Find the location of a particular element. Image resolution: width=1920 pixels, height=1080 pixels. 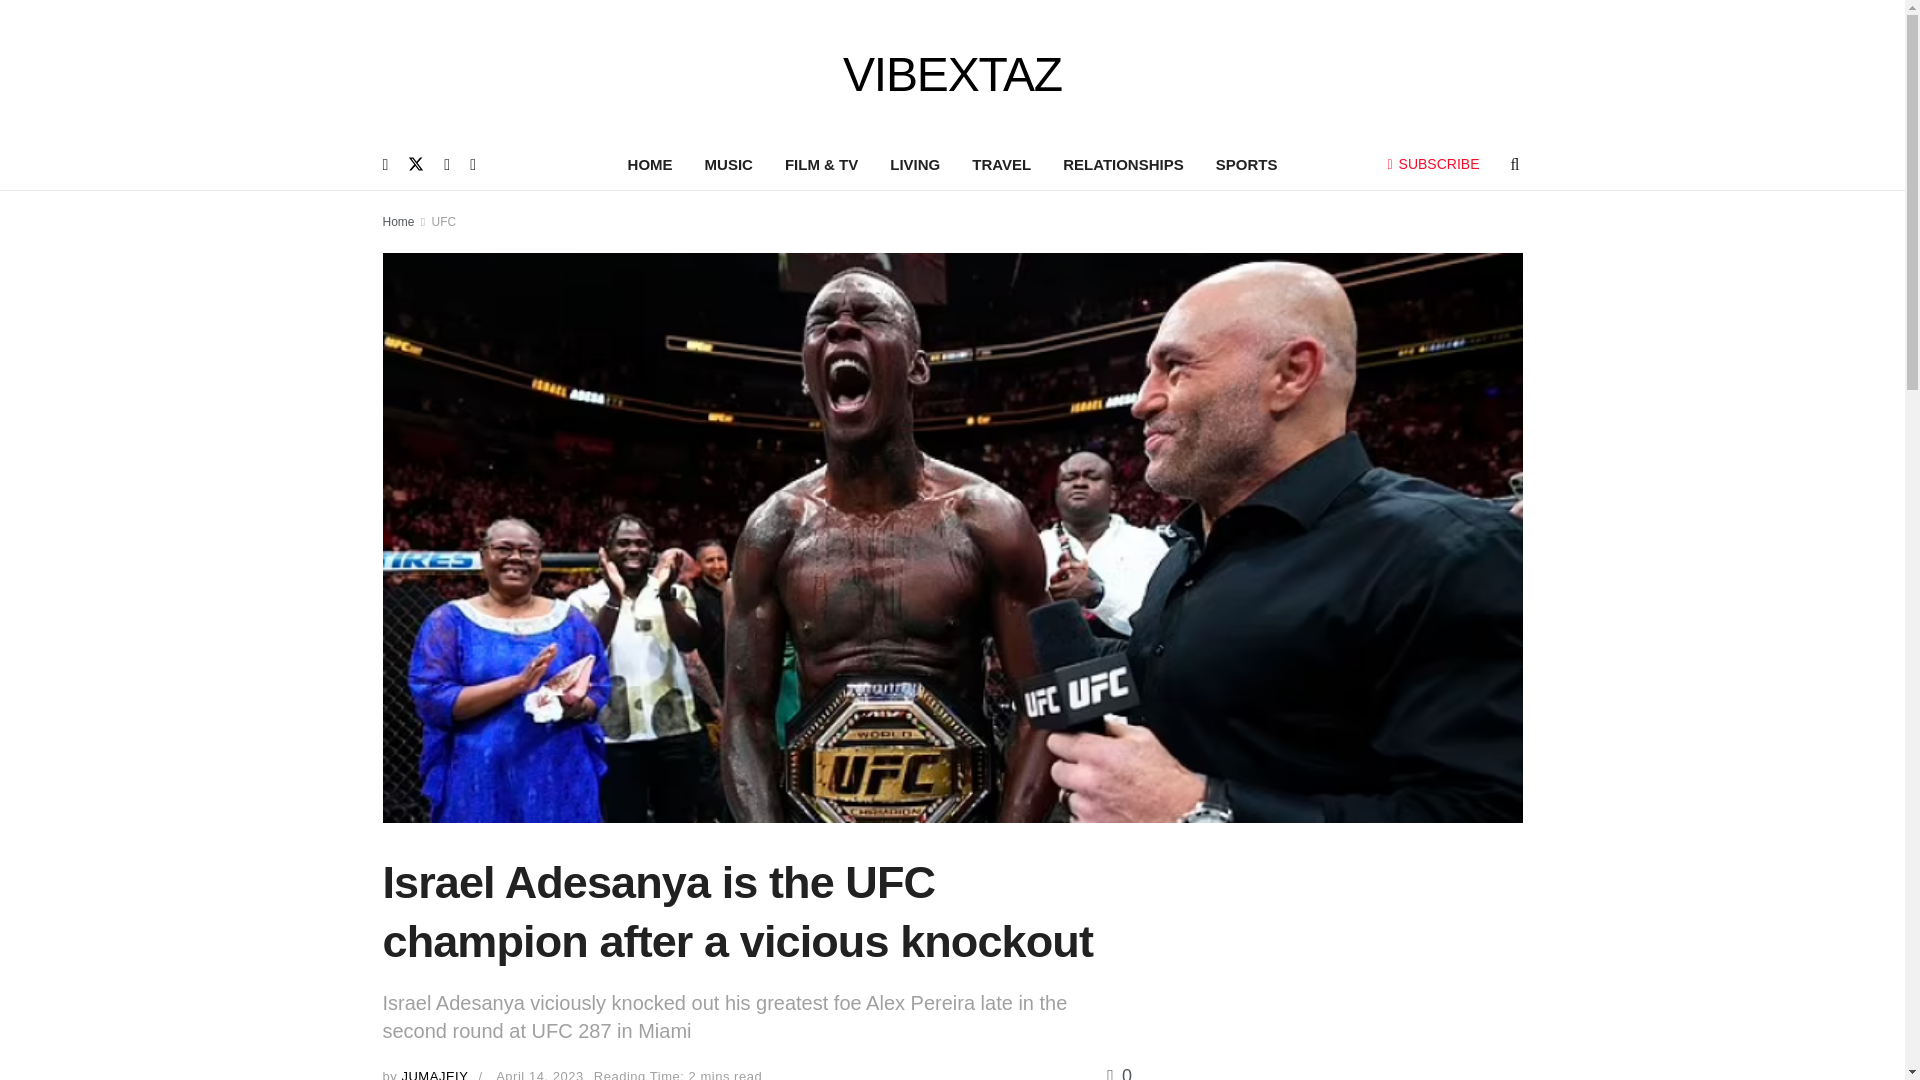

UFC is located at coordinates (444, 221).